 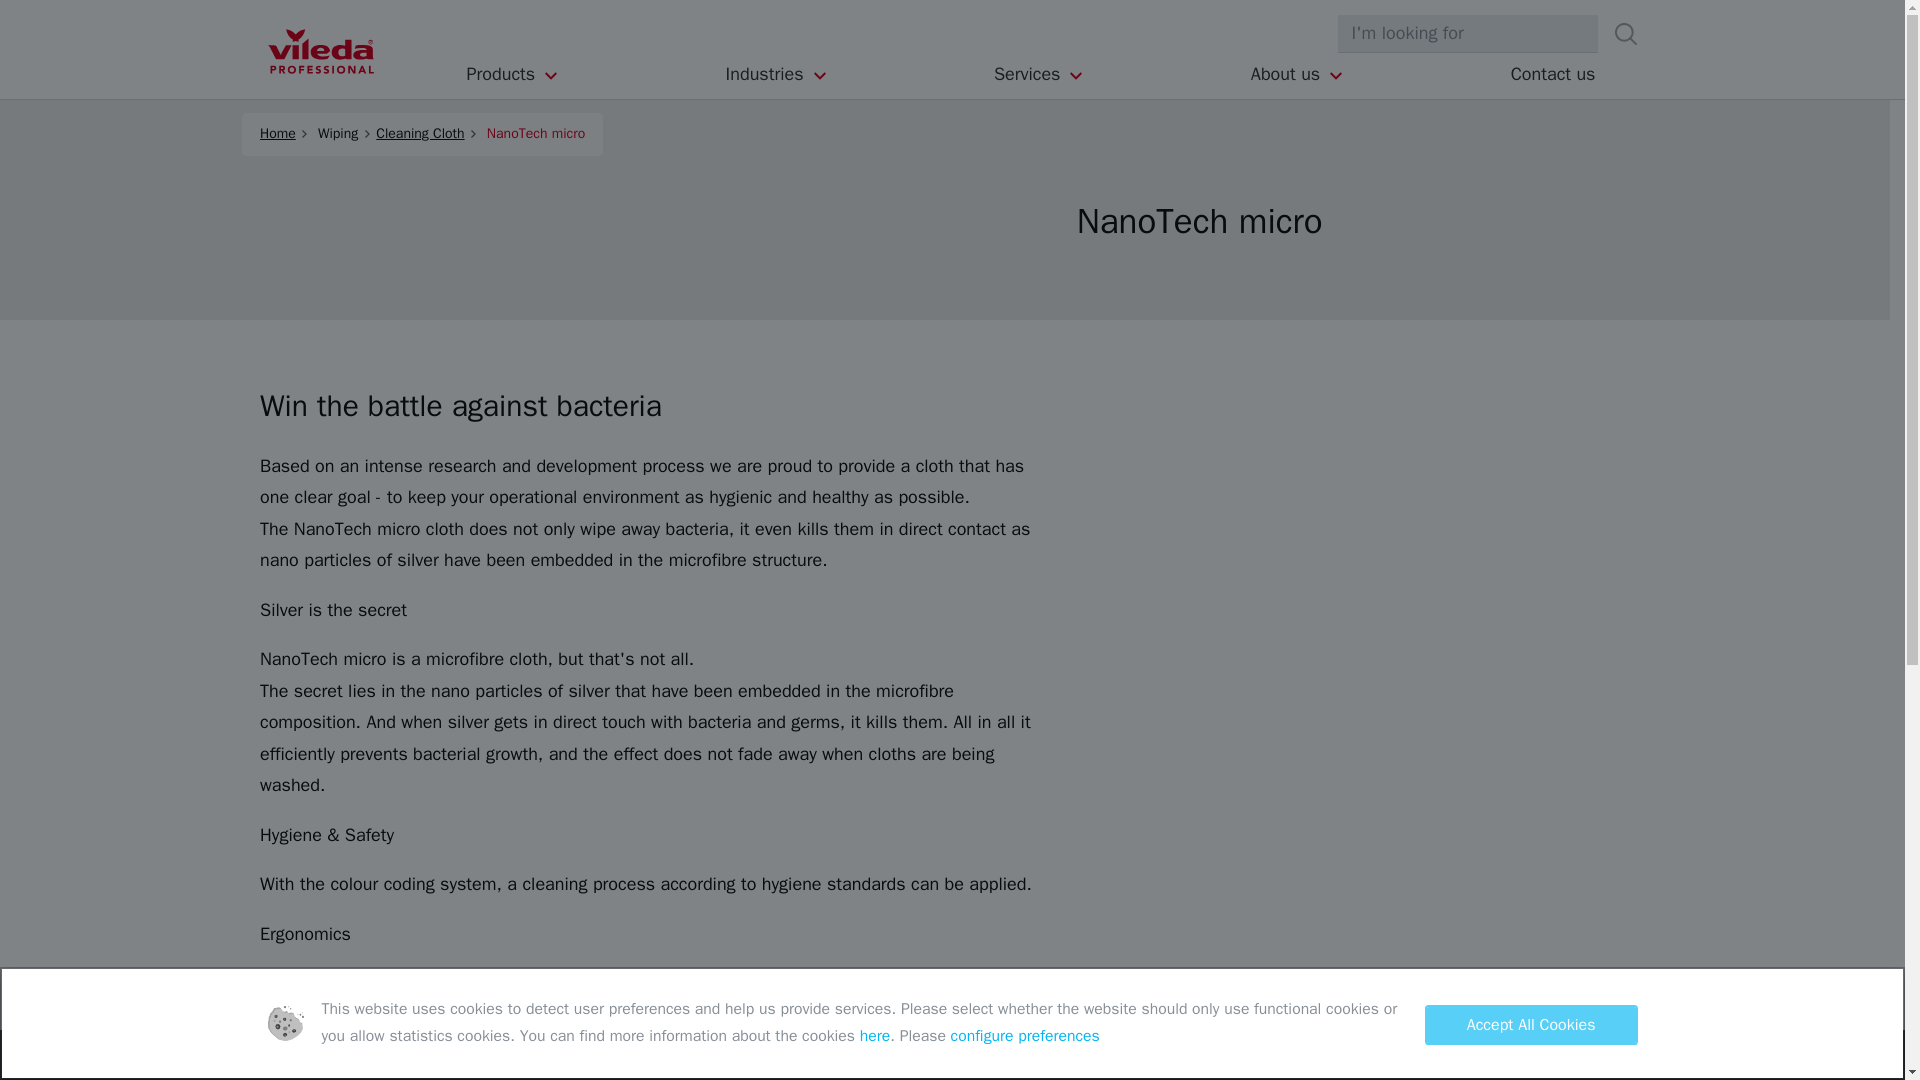 What do you see at coordinates (1298, 74) in the screenshot?
I see `About us` at bounding box center [1298, 74].